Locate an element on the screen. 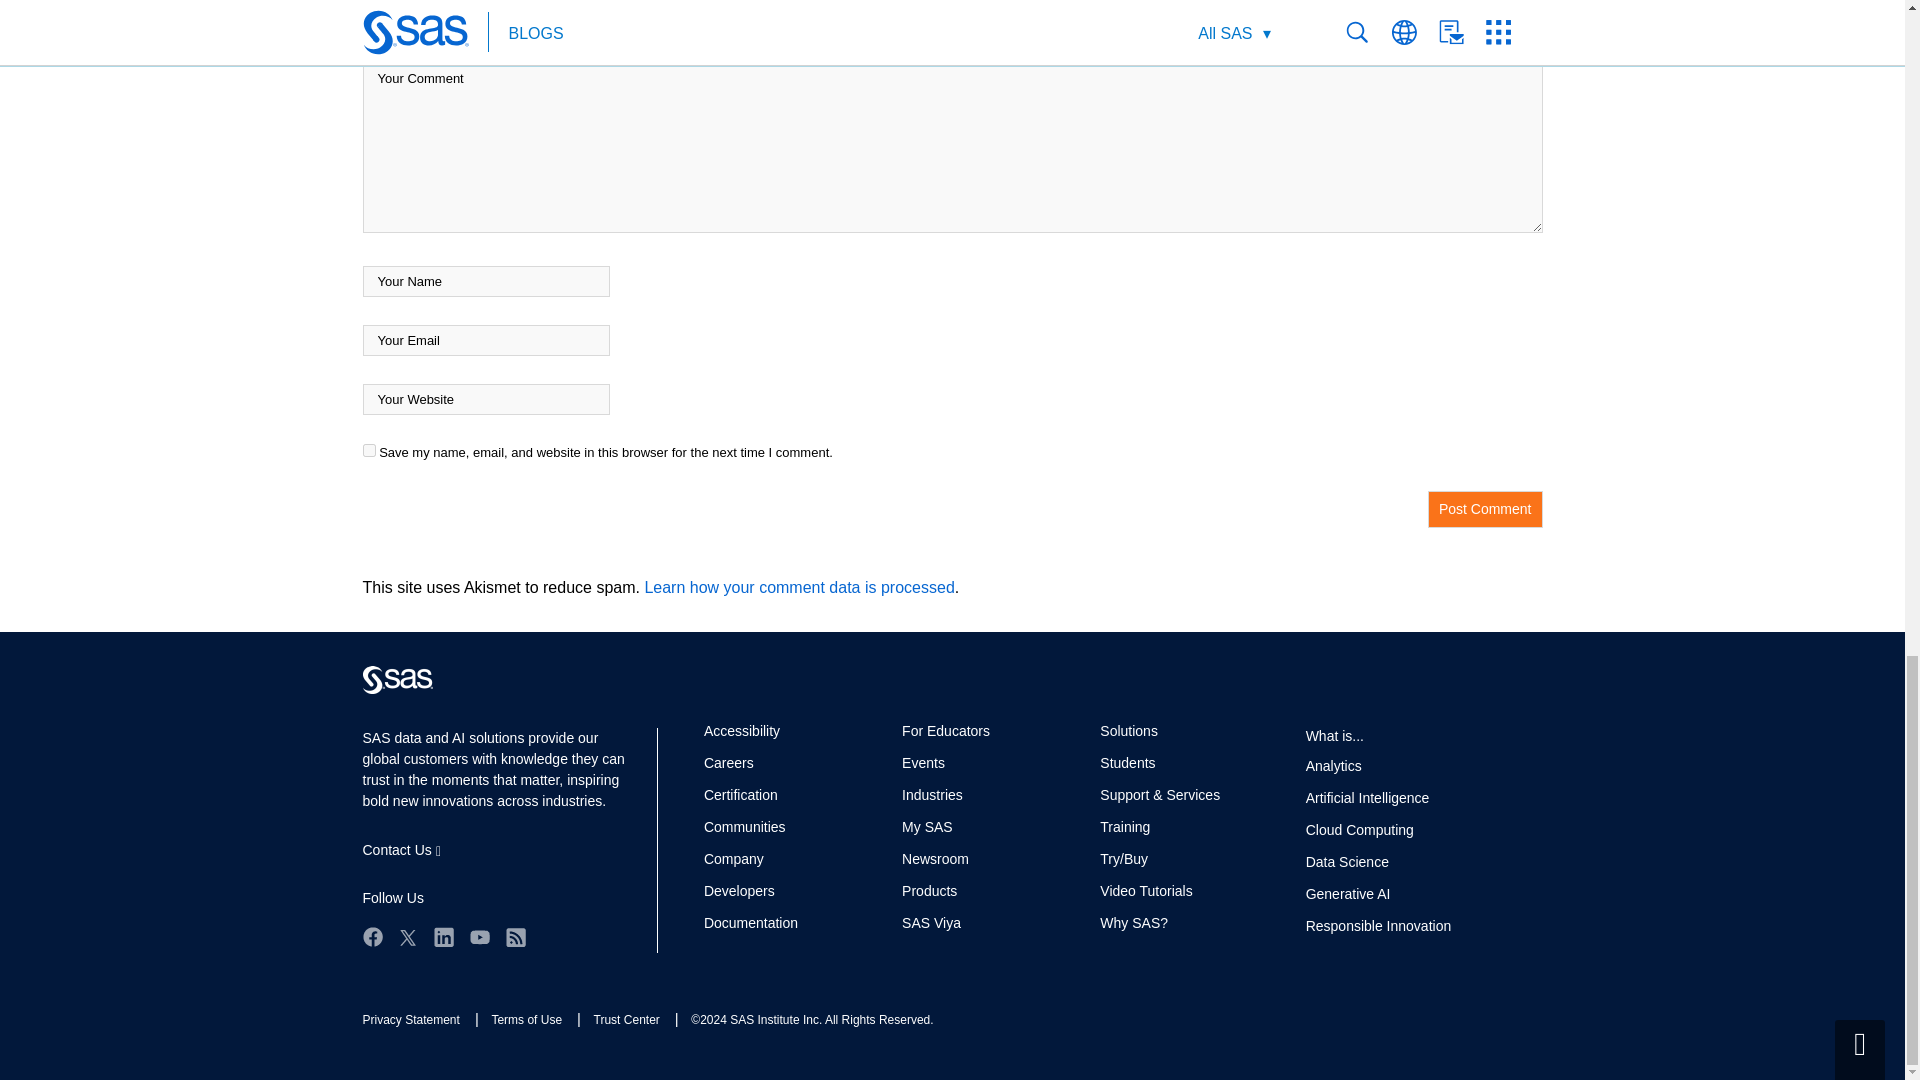 This screenshot has height=1080, width=1920. yes is located at coordinates (368, 450).